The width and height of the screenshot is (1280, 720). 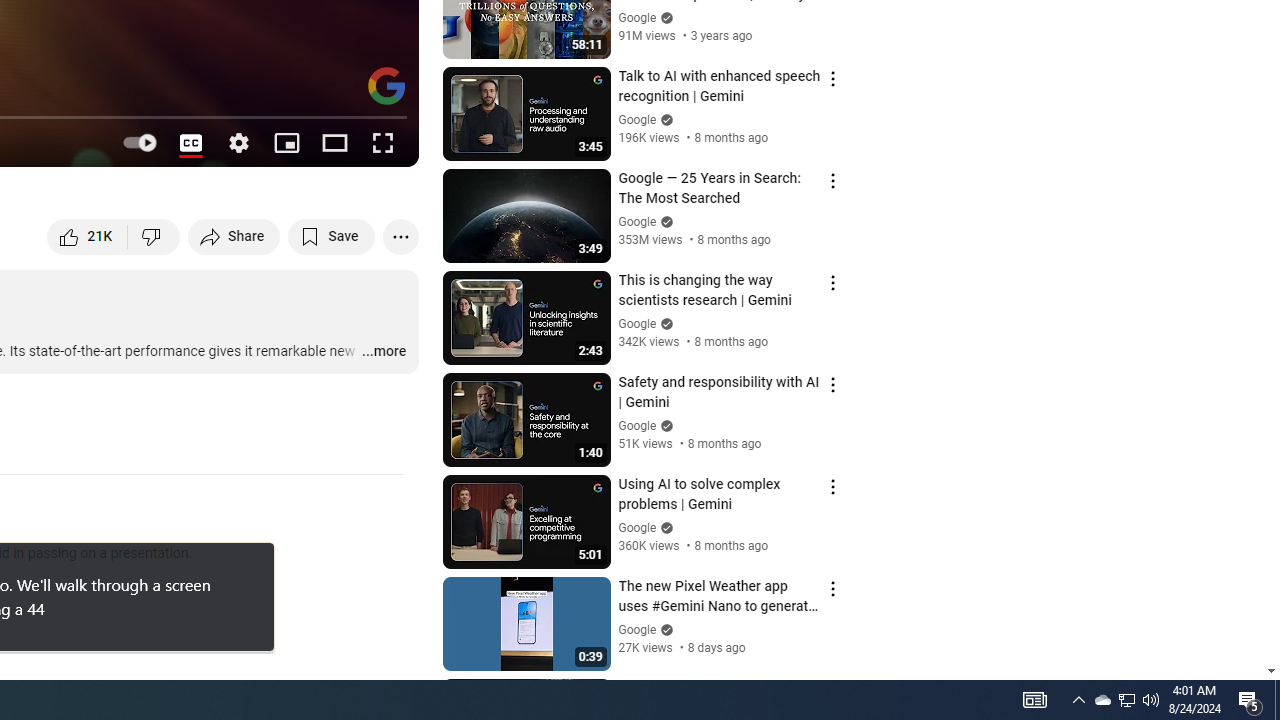 I want to click on Verified, so click(x=664, y=630).